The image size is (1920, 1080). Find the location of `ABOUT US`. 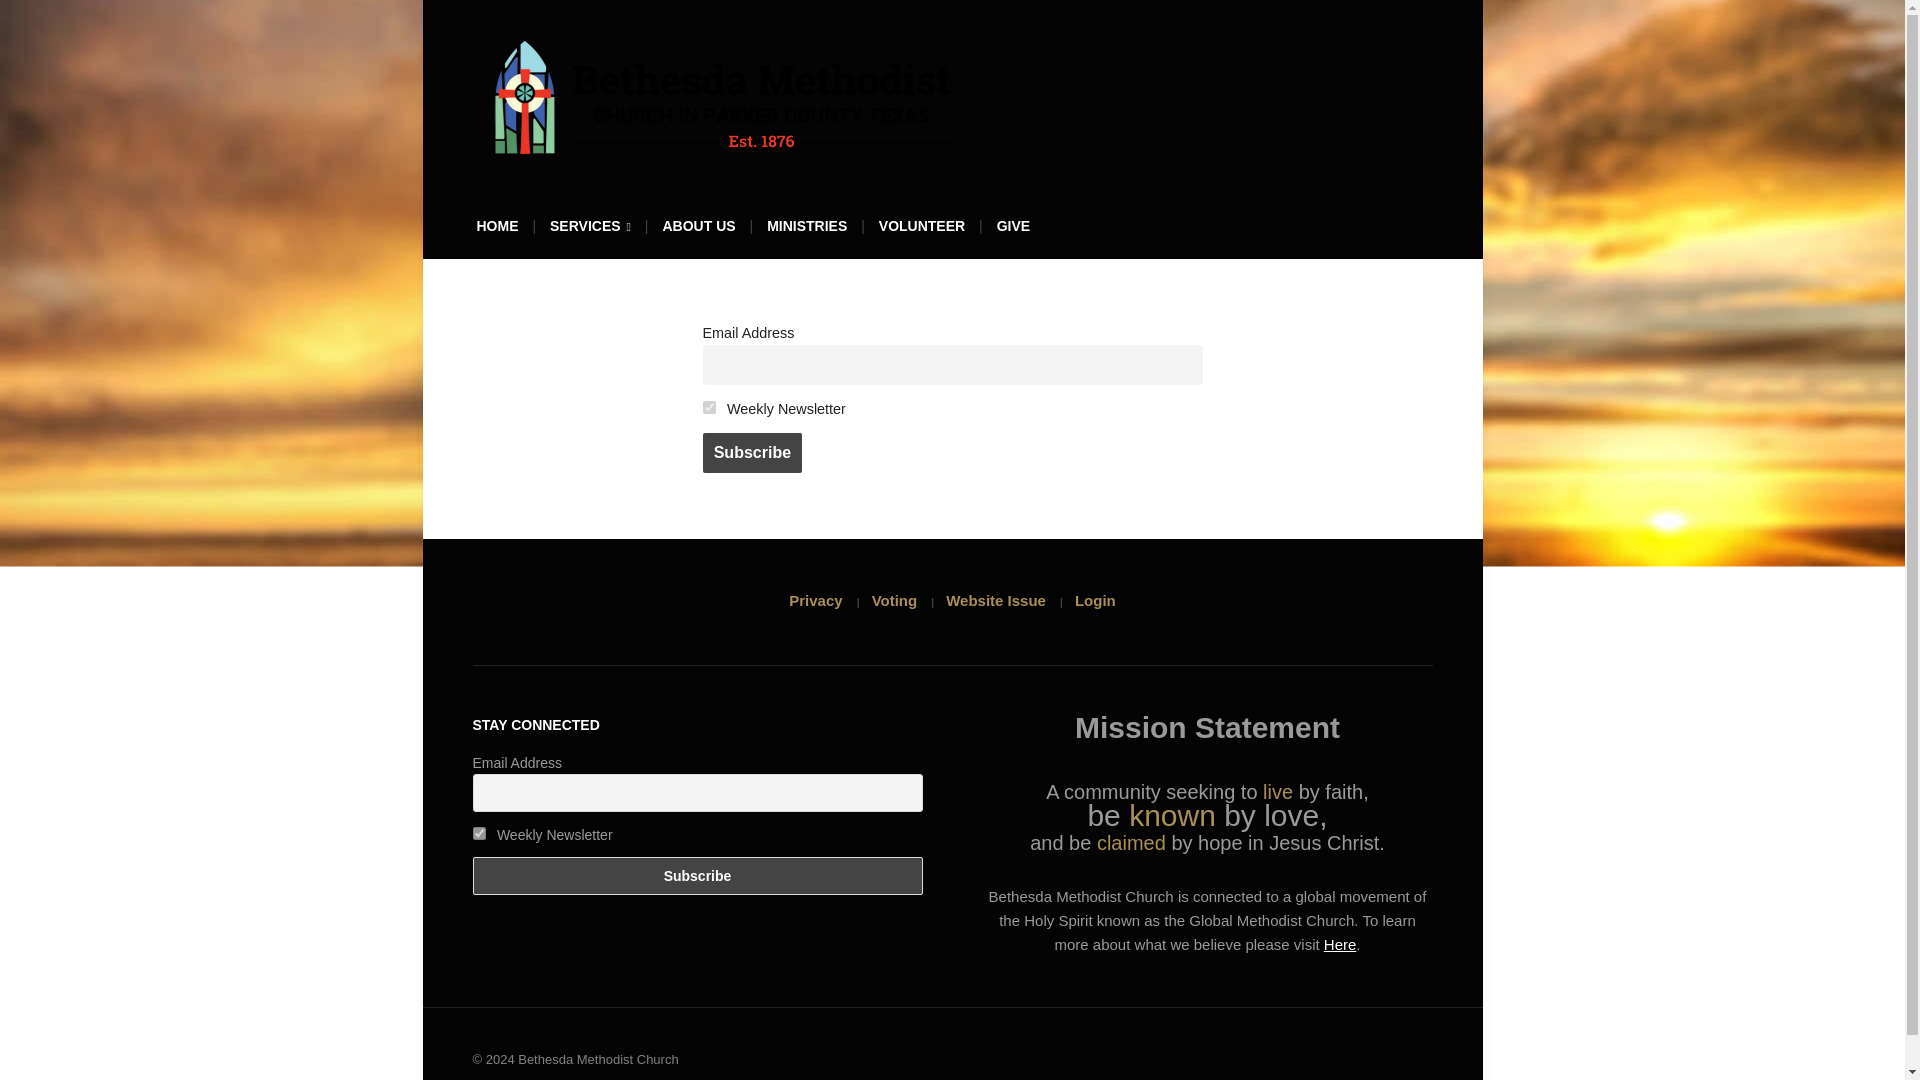

ABOUT US is located at coordinates (698, 232).